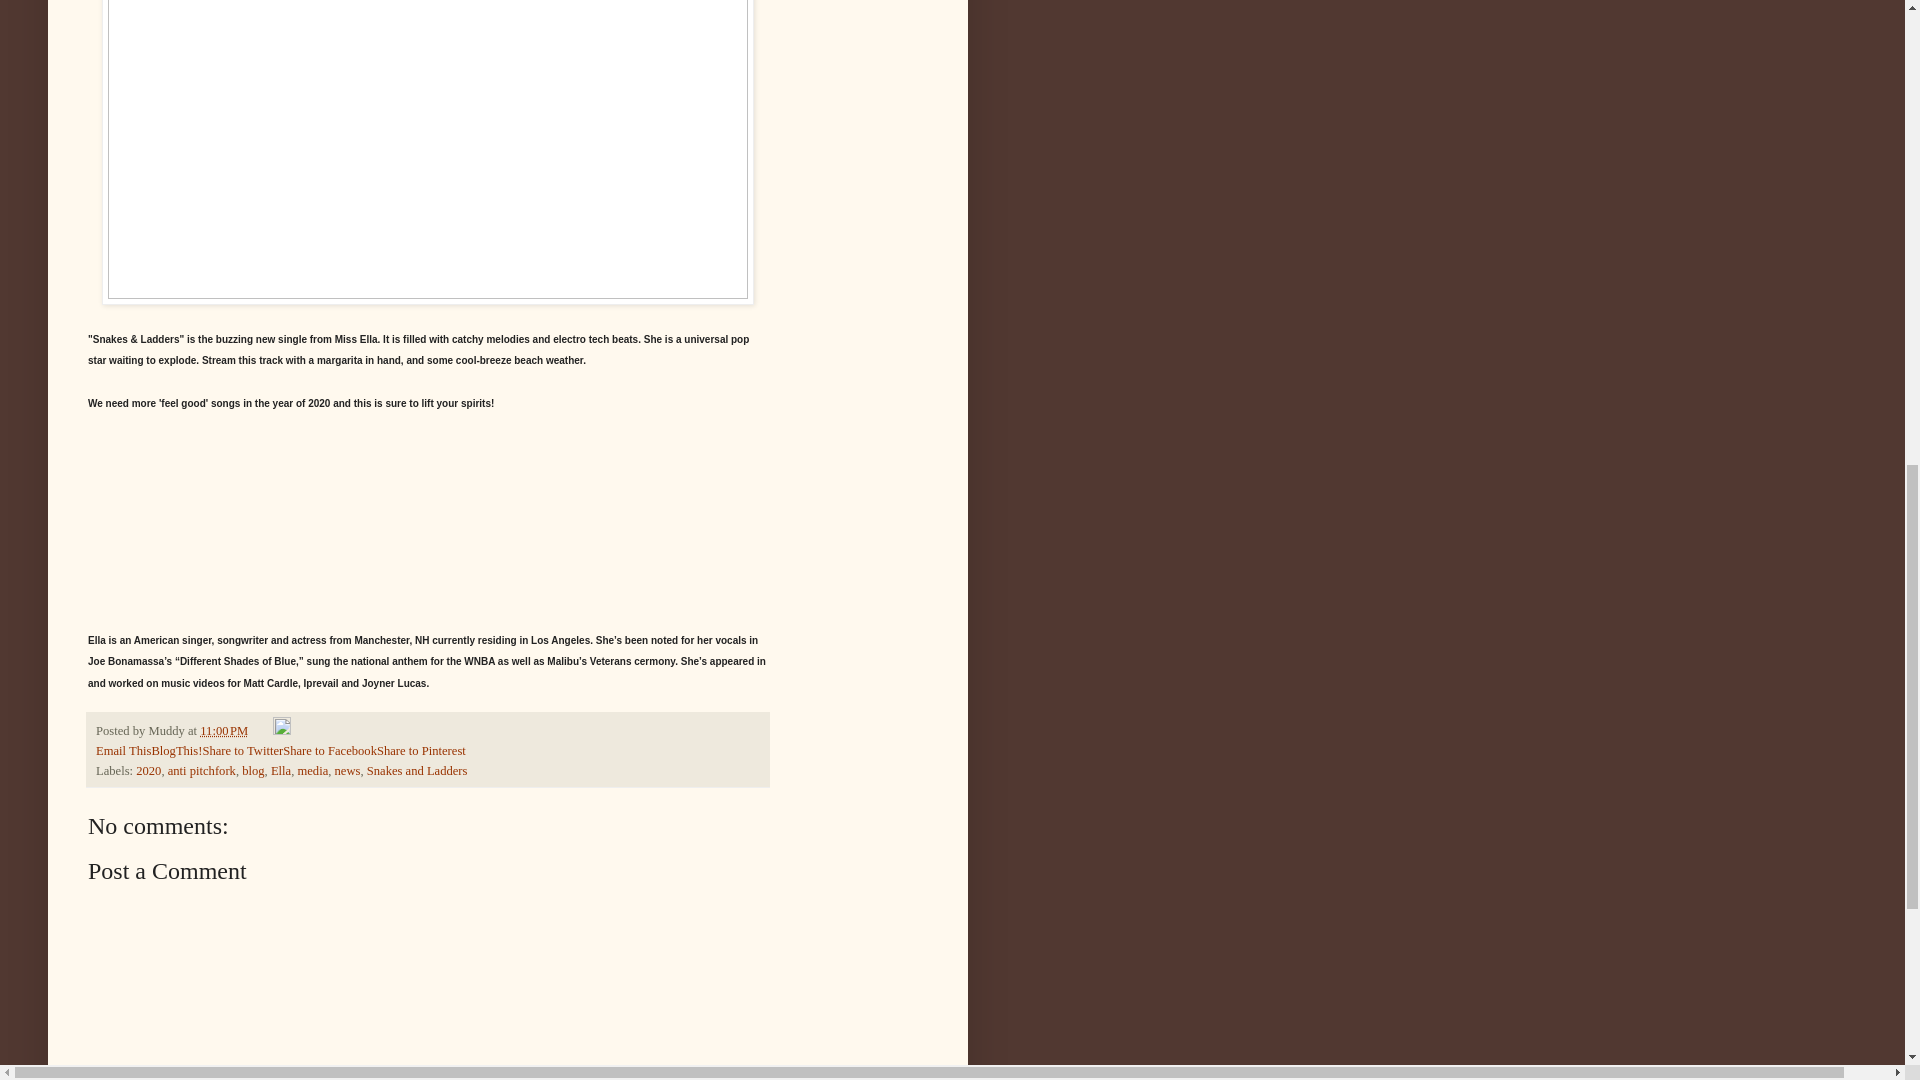 This screenshot has width=1920, height=1080. I want to click on blog, so click(252, 770).